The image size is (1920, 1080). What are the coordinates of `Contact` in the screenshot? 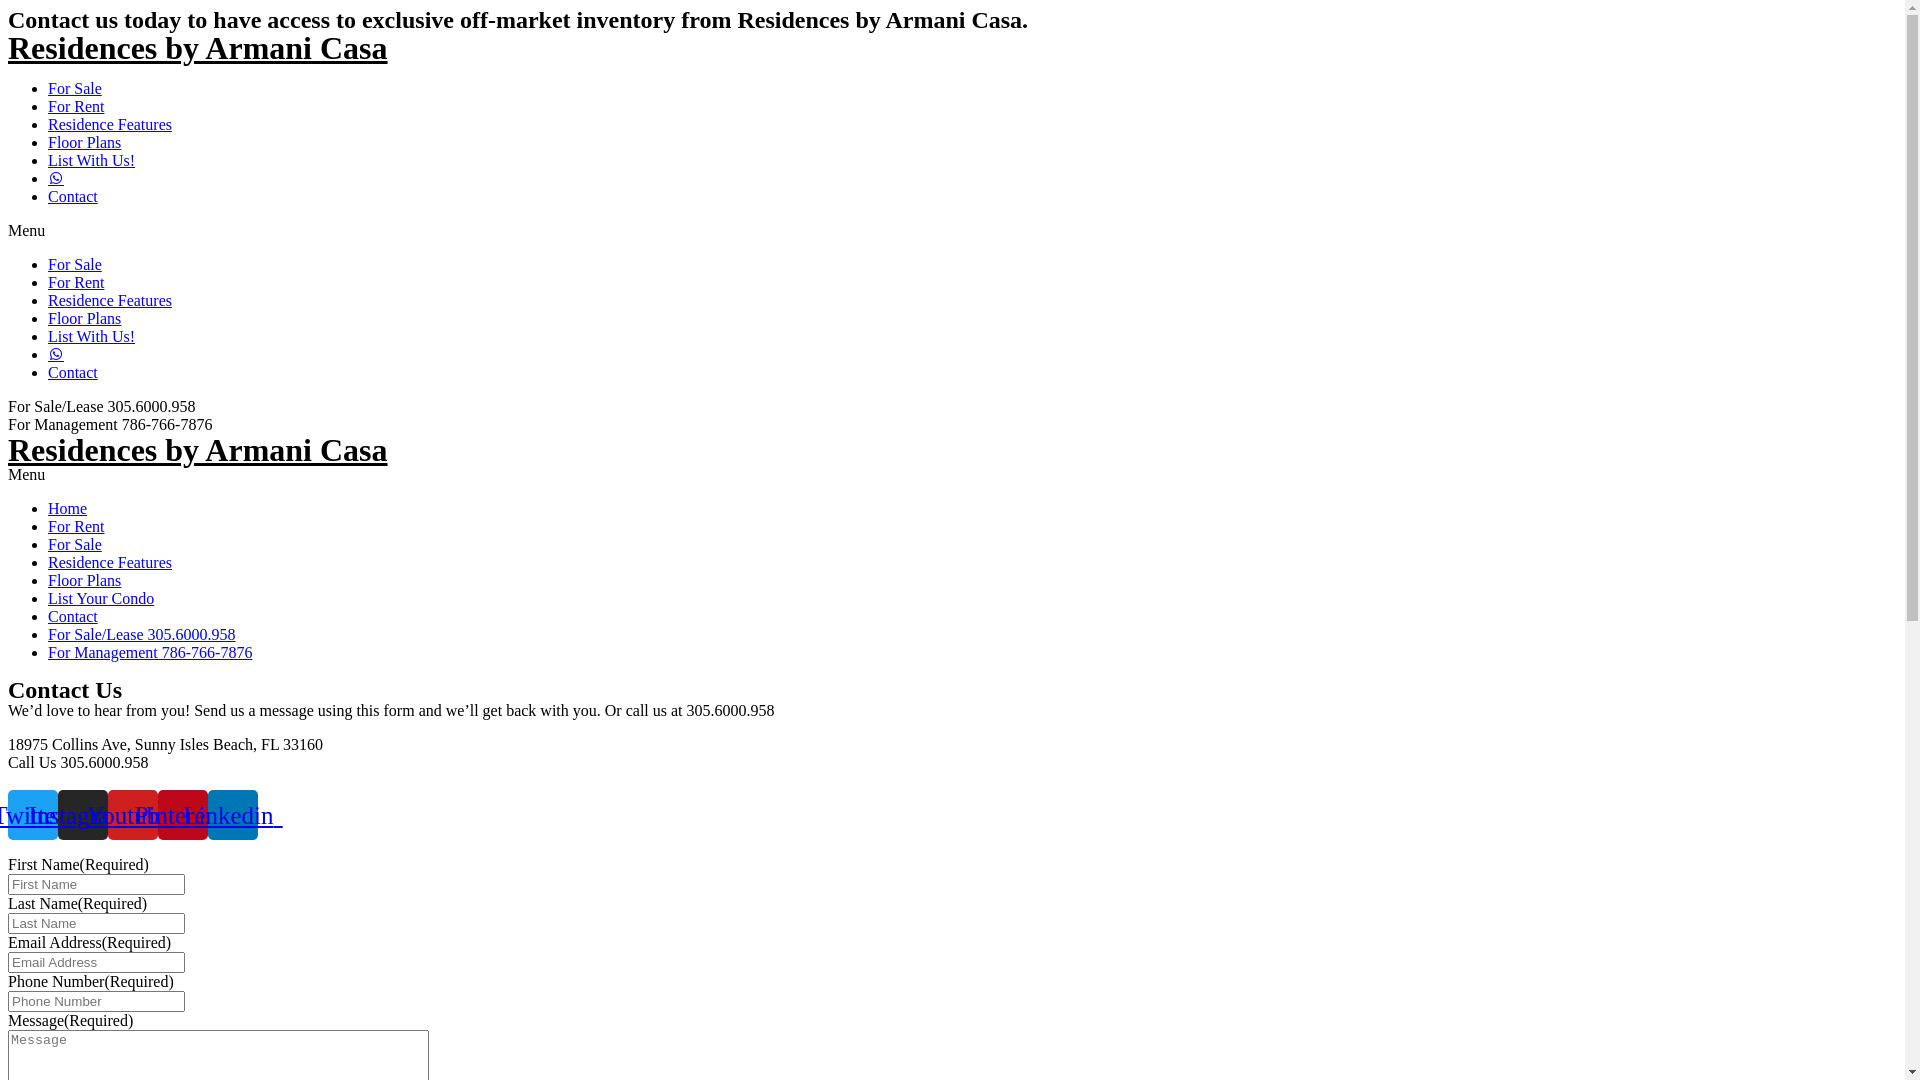 It's located at (73, 196).